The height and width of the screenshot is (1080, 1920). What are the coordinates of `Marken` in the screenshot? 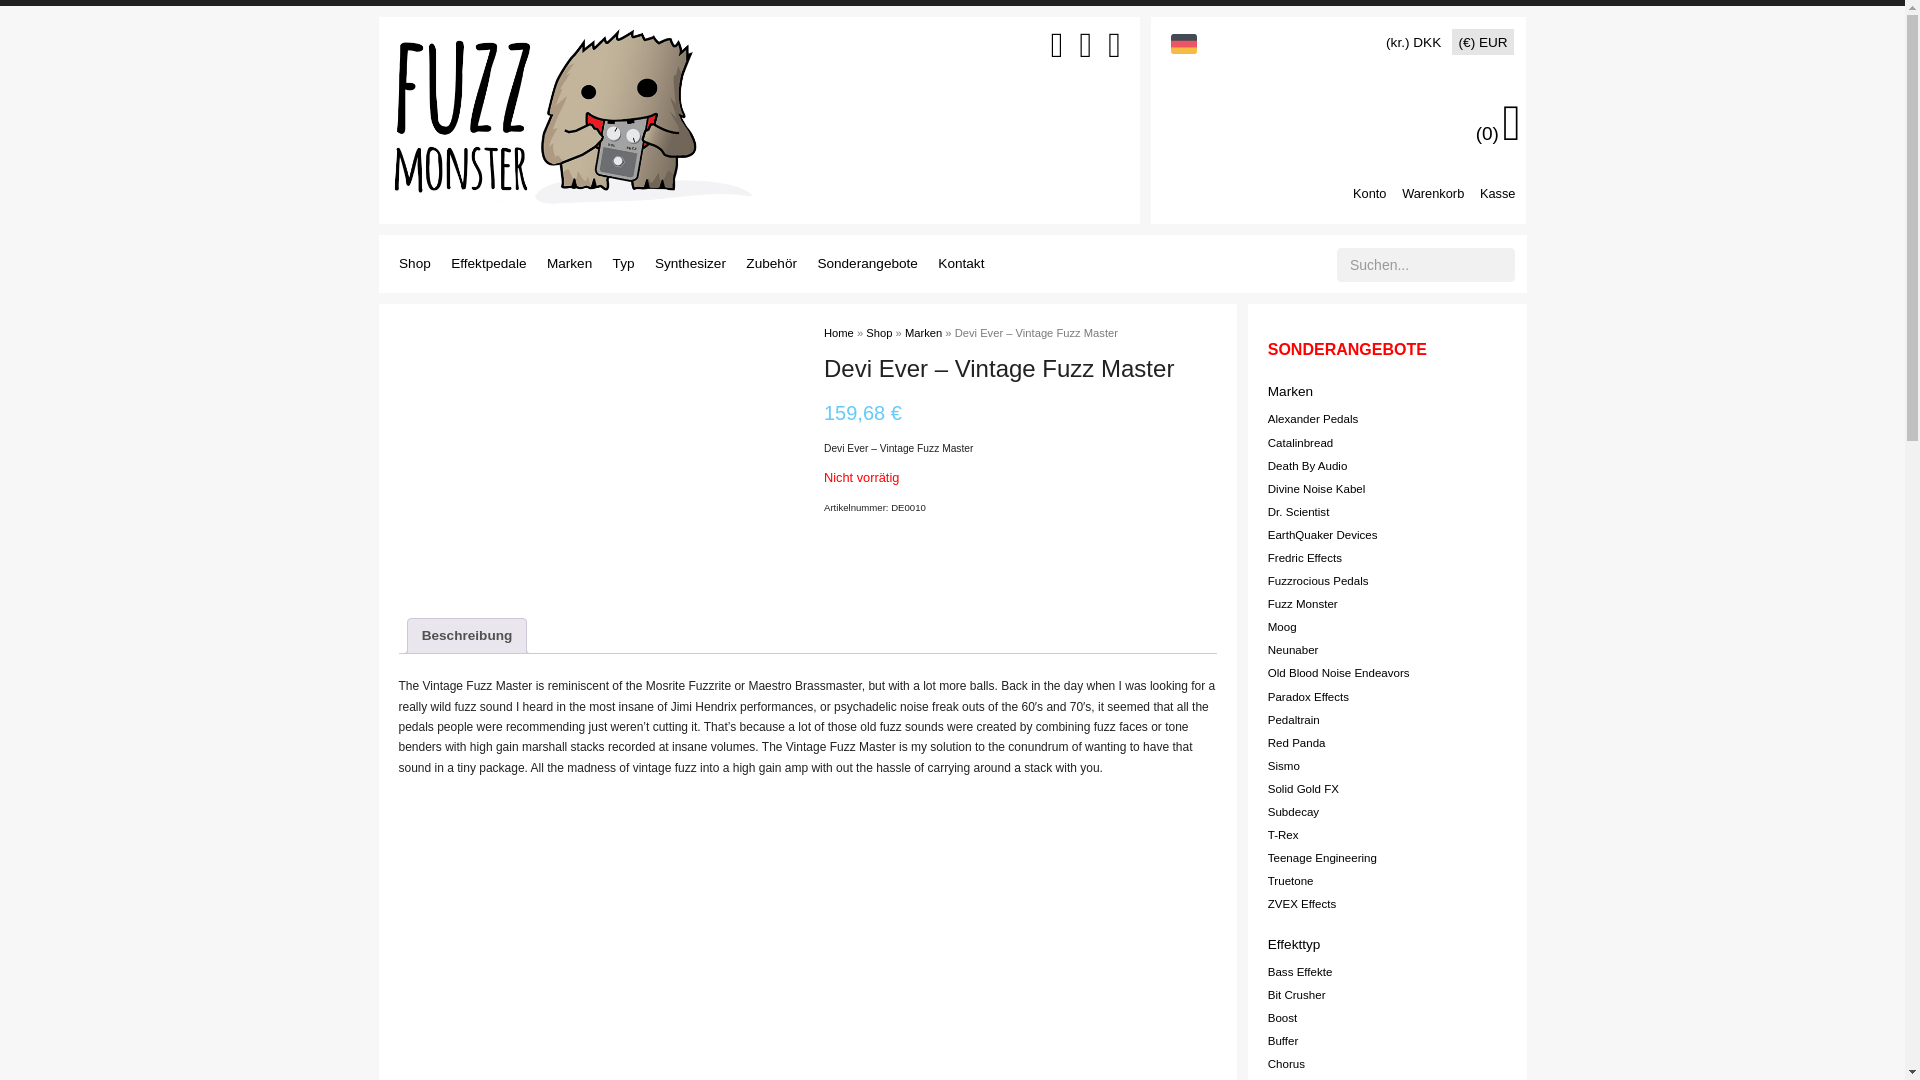 It's located at (923, 333).